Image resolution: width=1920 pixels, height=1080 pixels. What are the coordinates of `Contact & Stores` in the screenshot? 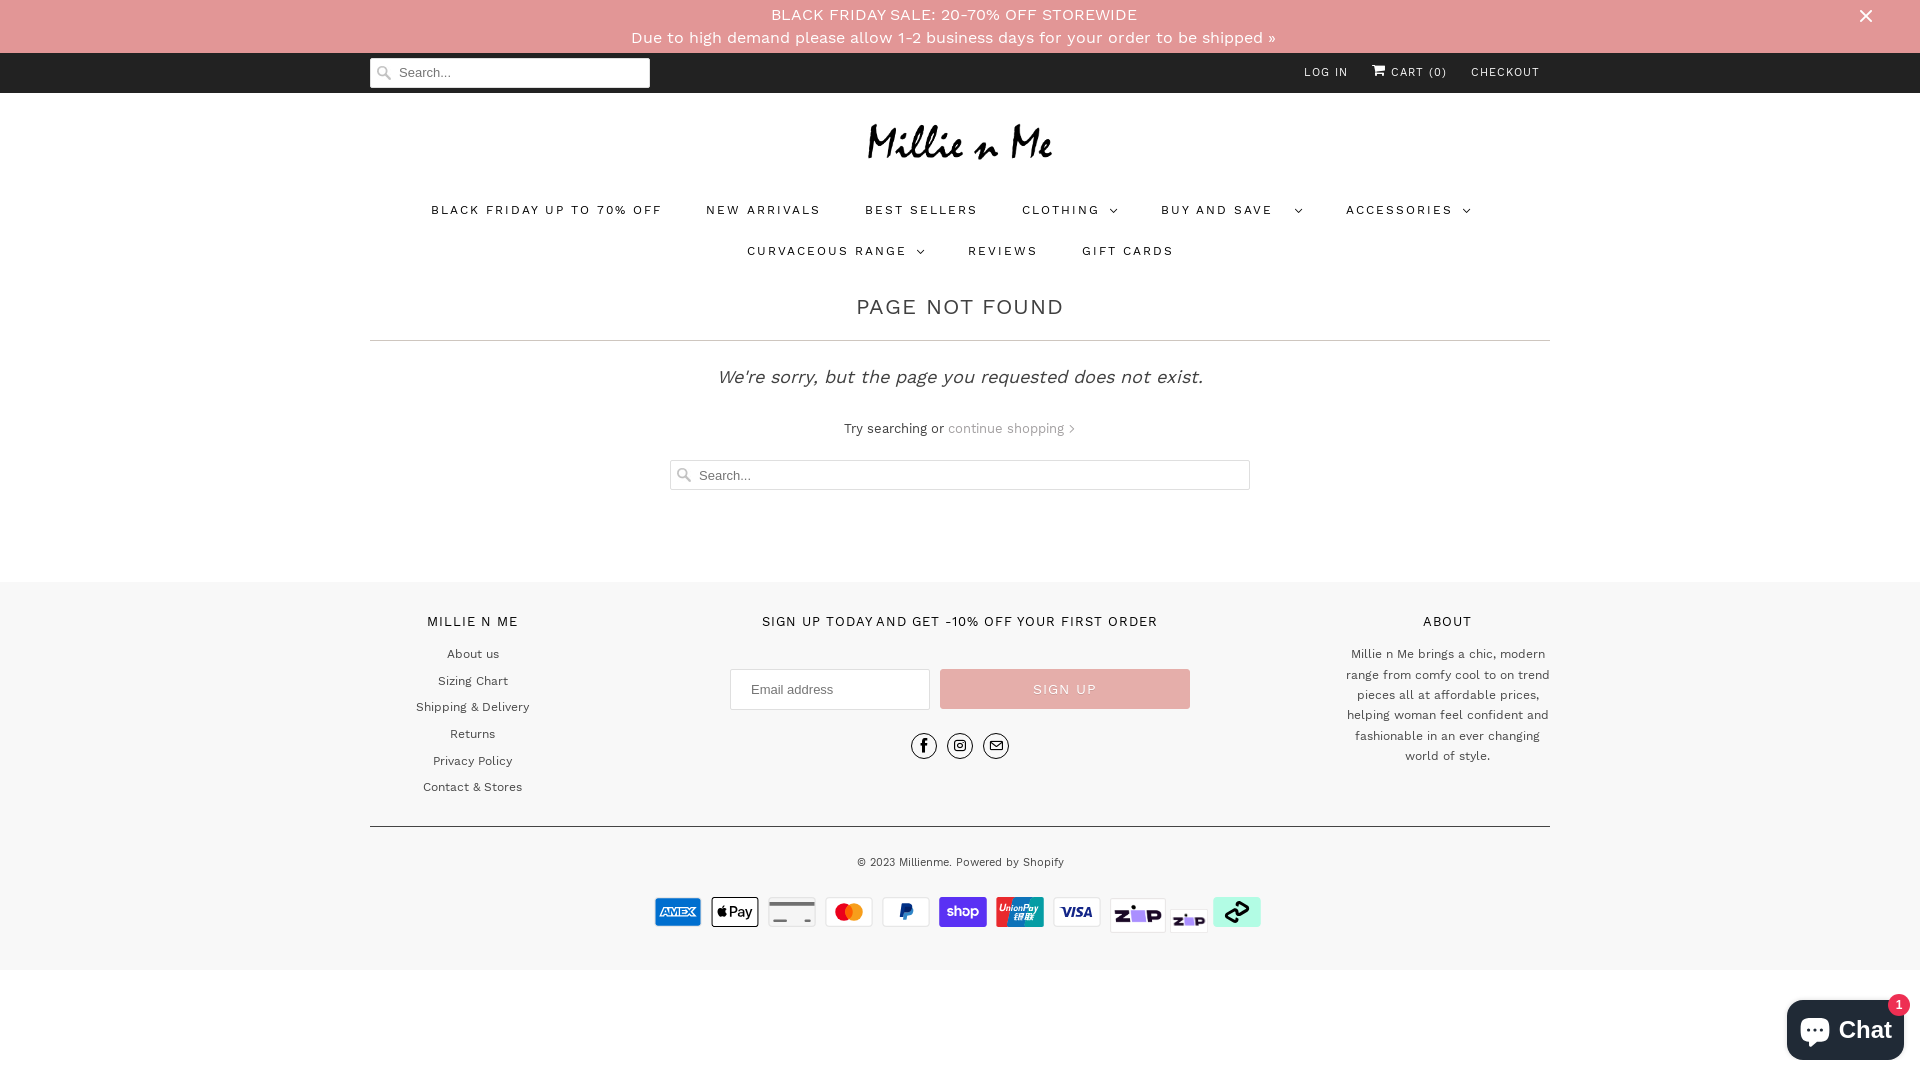 It's located at (472, 787).